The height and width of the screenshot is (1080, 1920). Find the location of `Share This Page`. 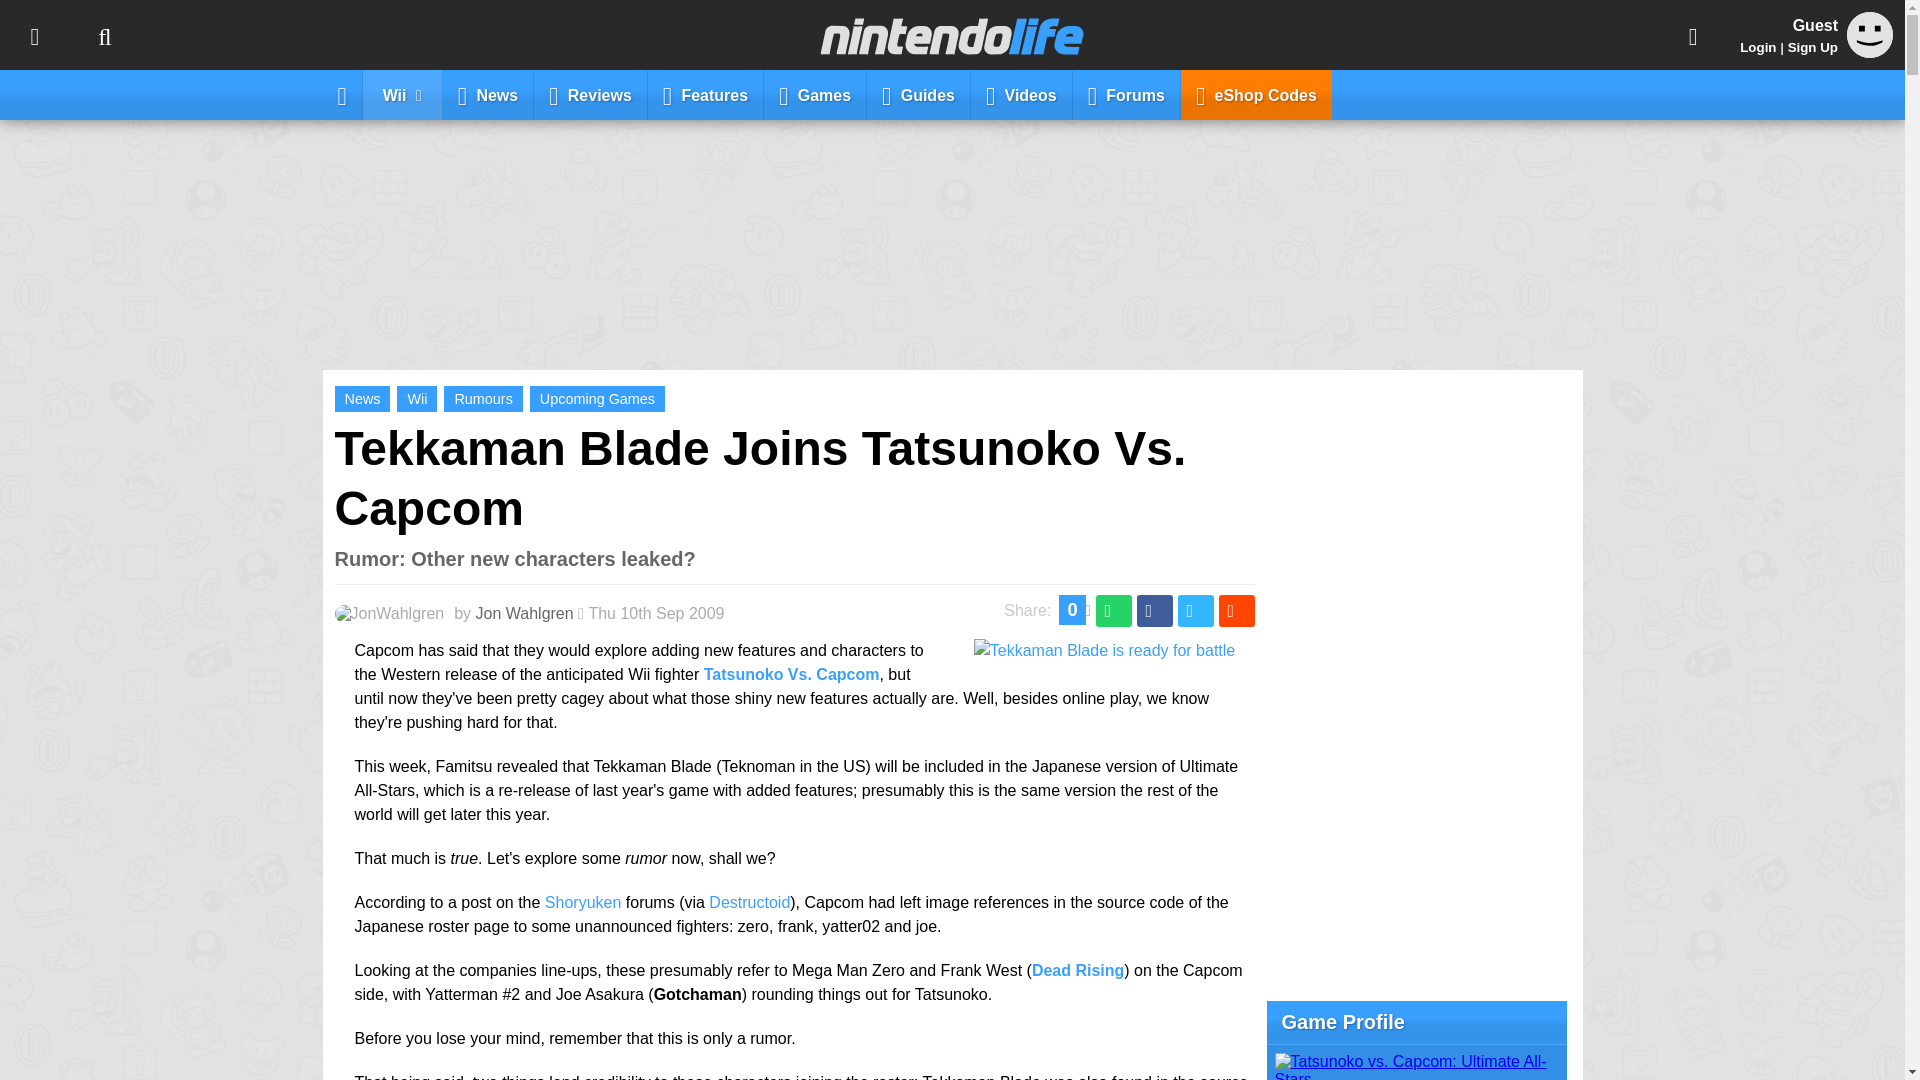

Share This Page is located at coordinates (1693, 35).